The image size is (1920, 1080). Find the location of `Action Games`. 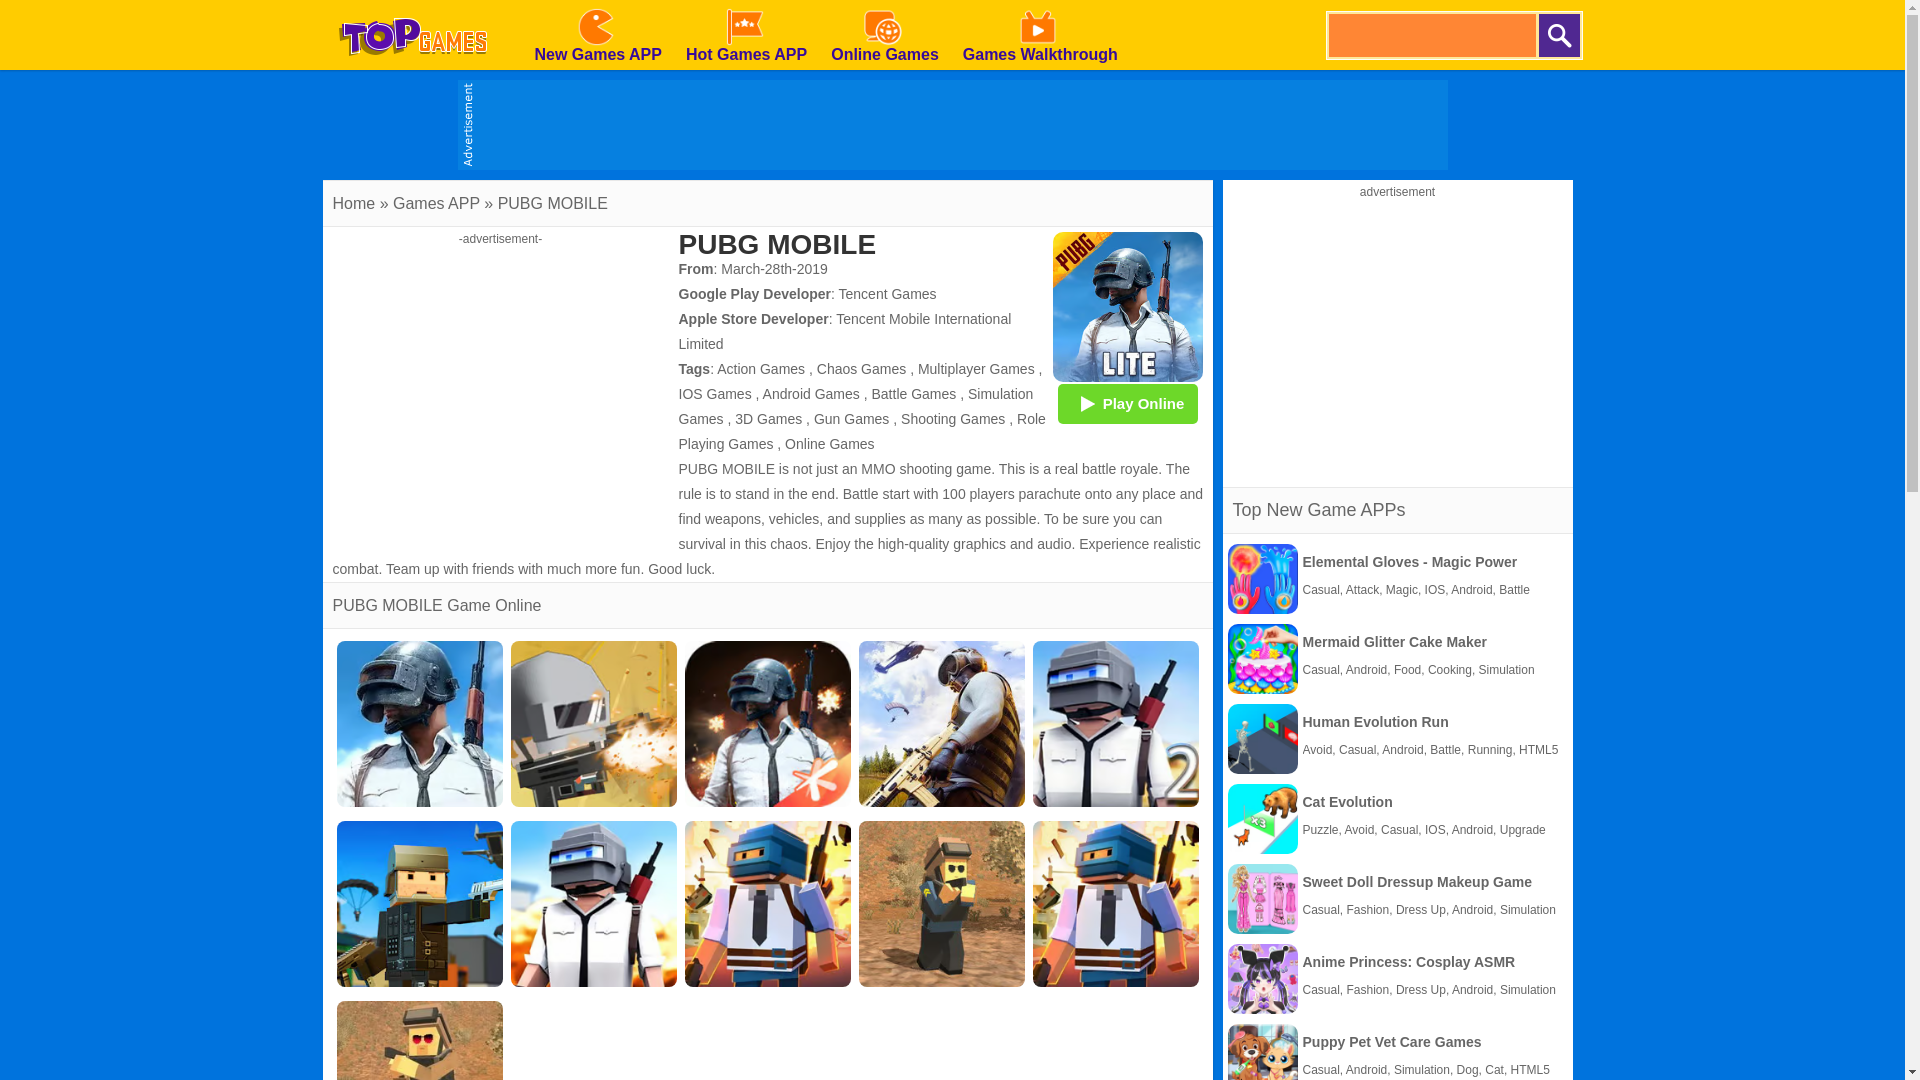

Action Games is located at coordinates (760, 368).